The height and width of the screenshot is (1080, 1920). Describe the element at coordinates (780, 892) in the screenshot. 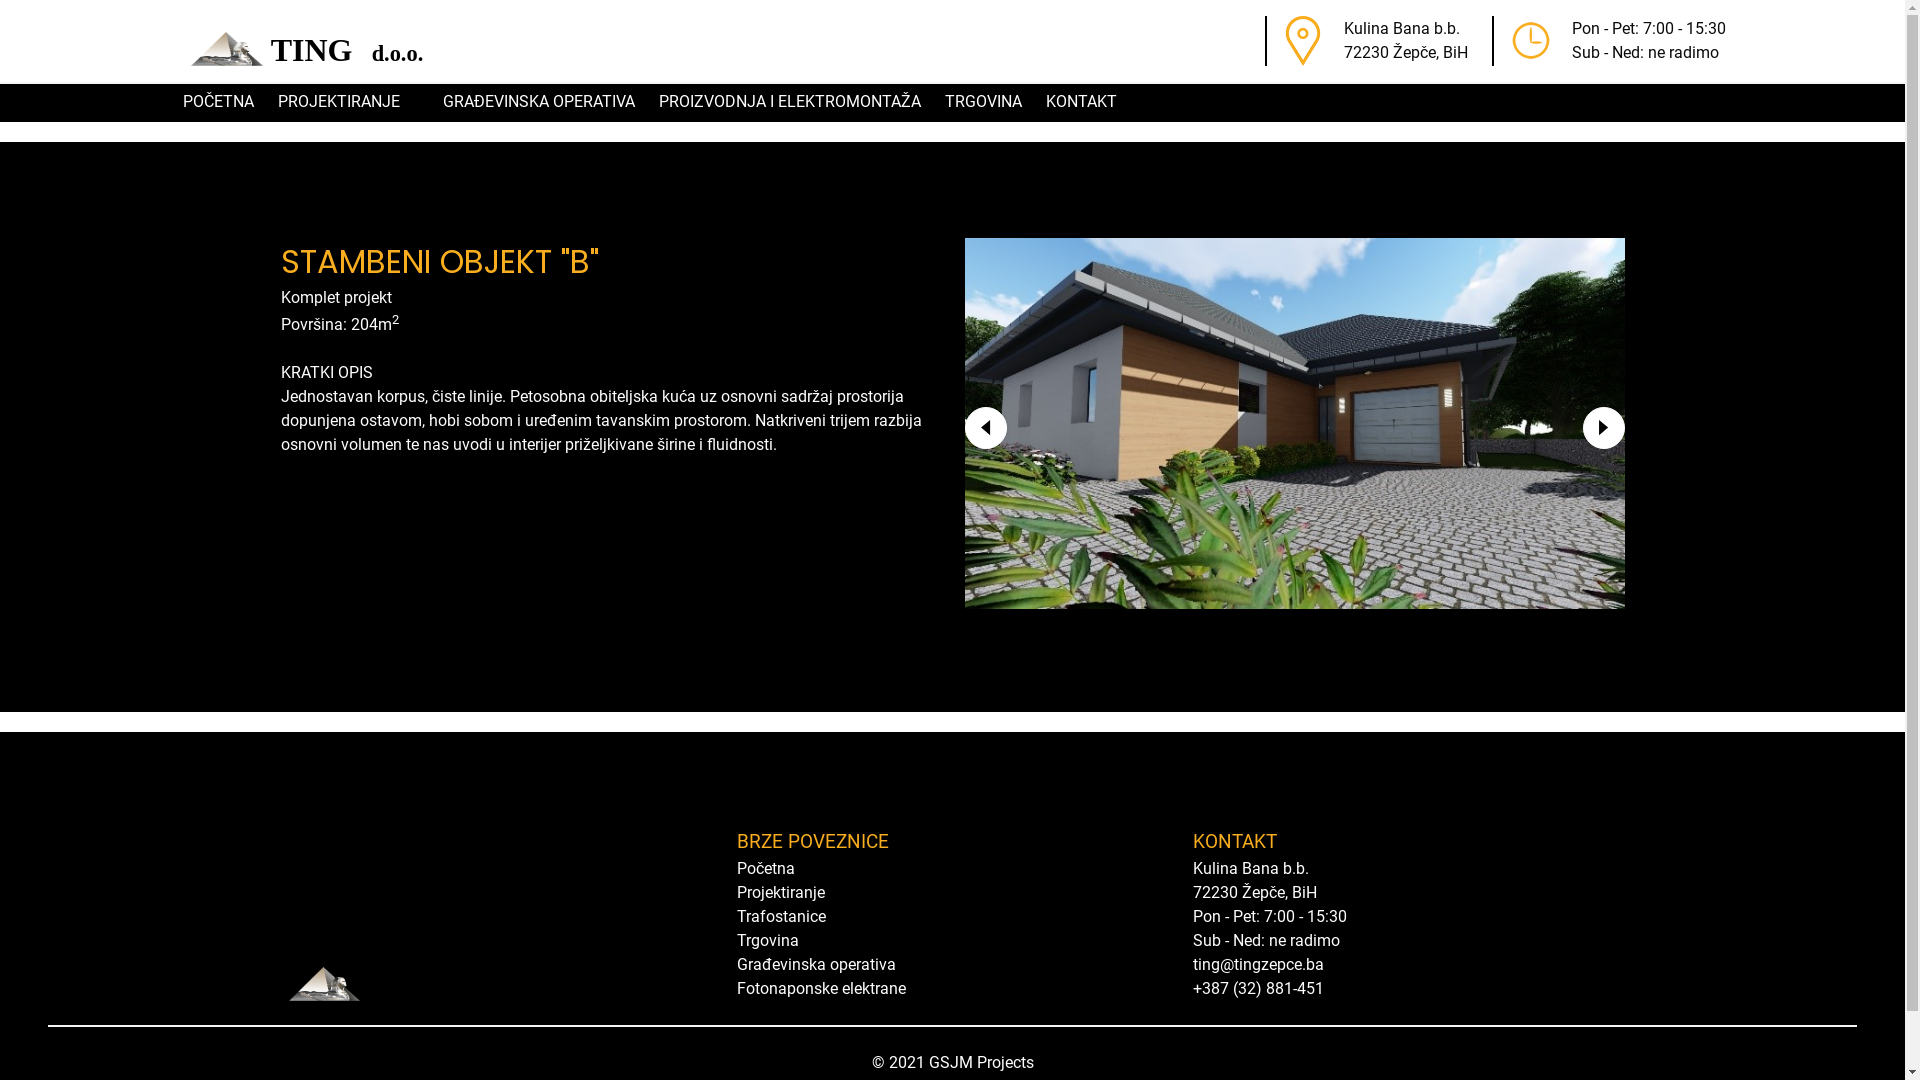

I see `Projektiranje` at that location.